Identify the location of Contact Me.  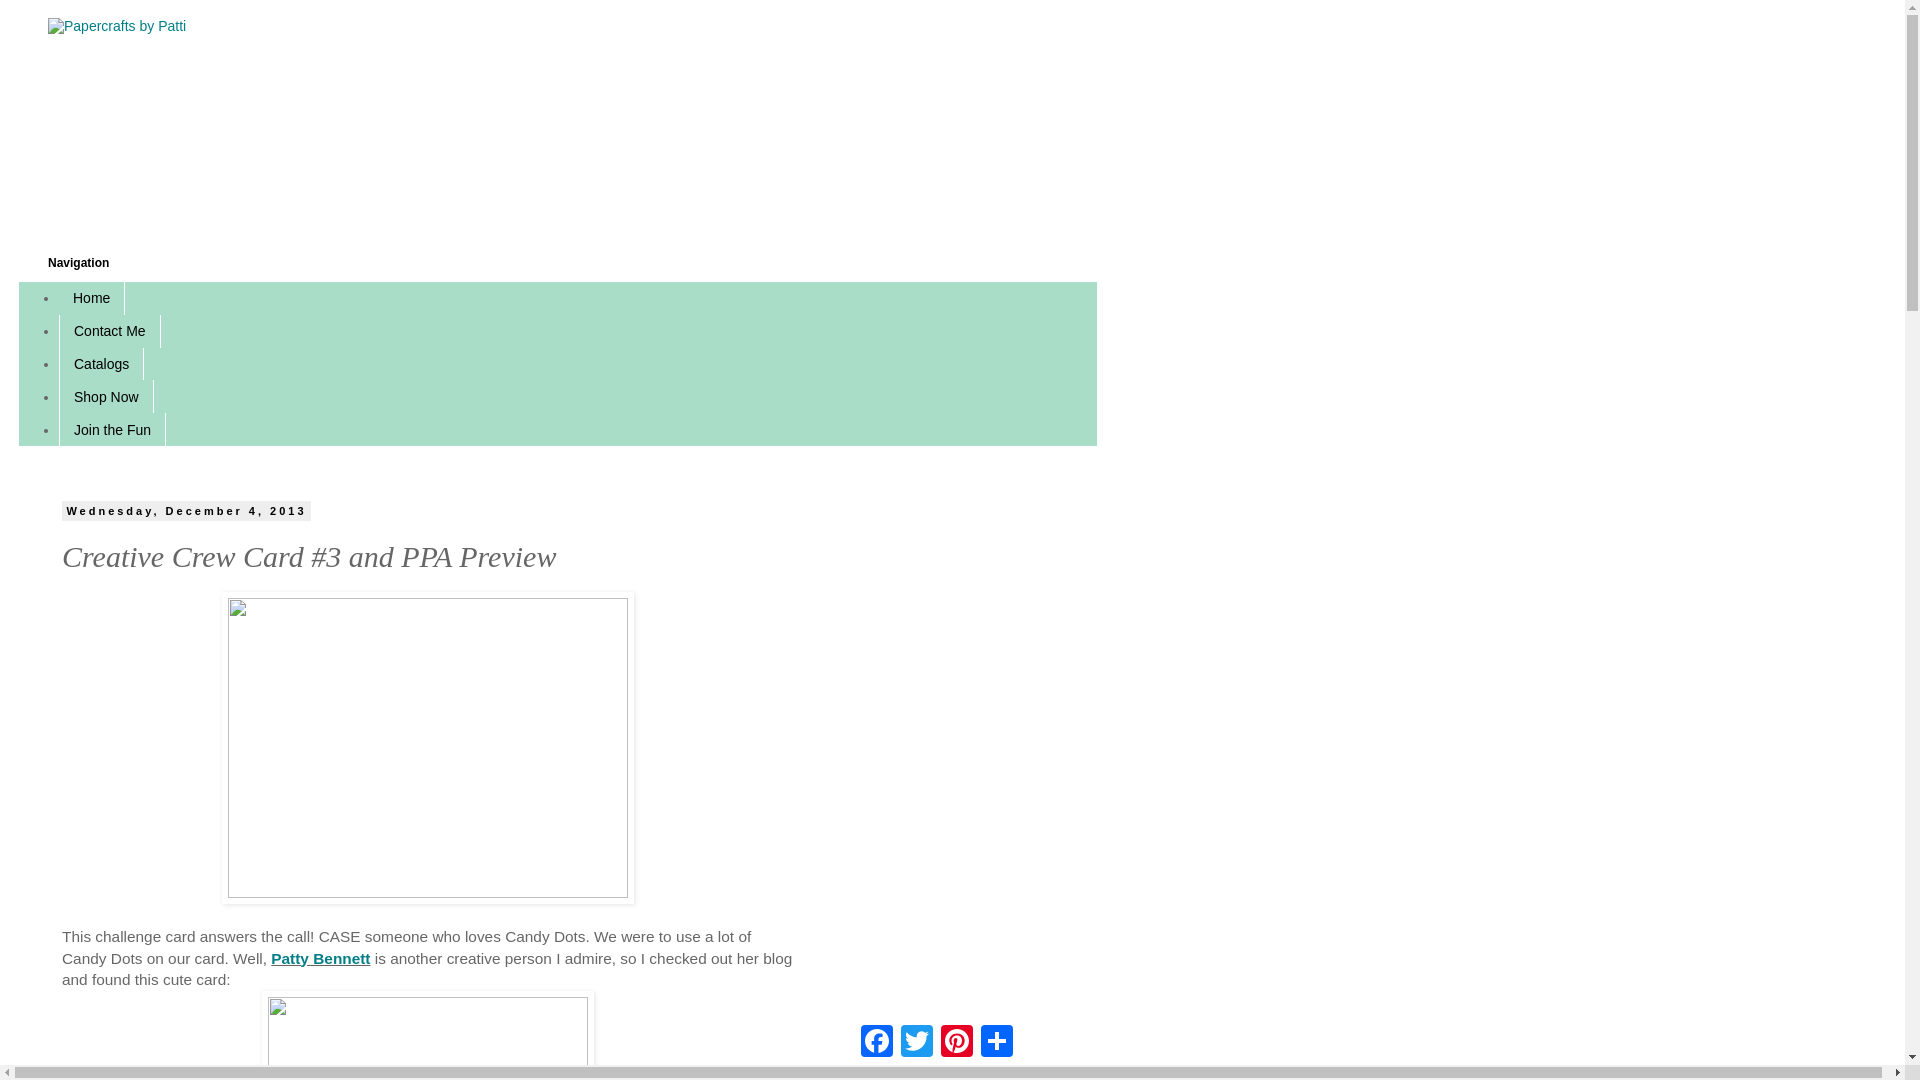
(110, 331).